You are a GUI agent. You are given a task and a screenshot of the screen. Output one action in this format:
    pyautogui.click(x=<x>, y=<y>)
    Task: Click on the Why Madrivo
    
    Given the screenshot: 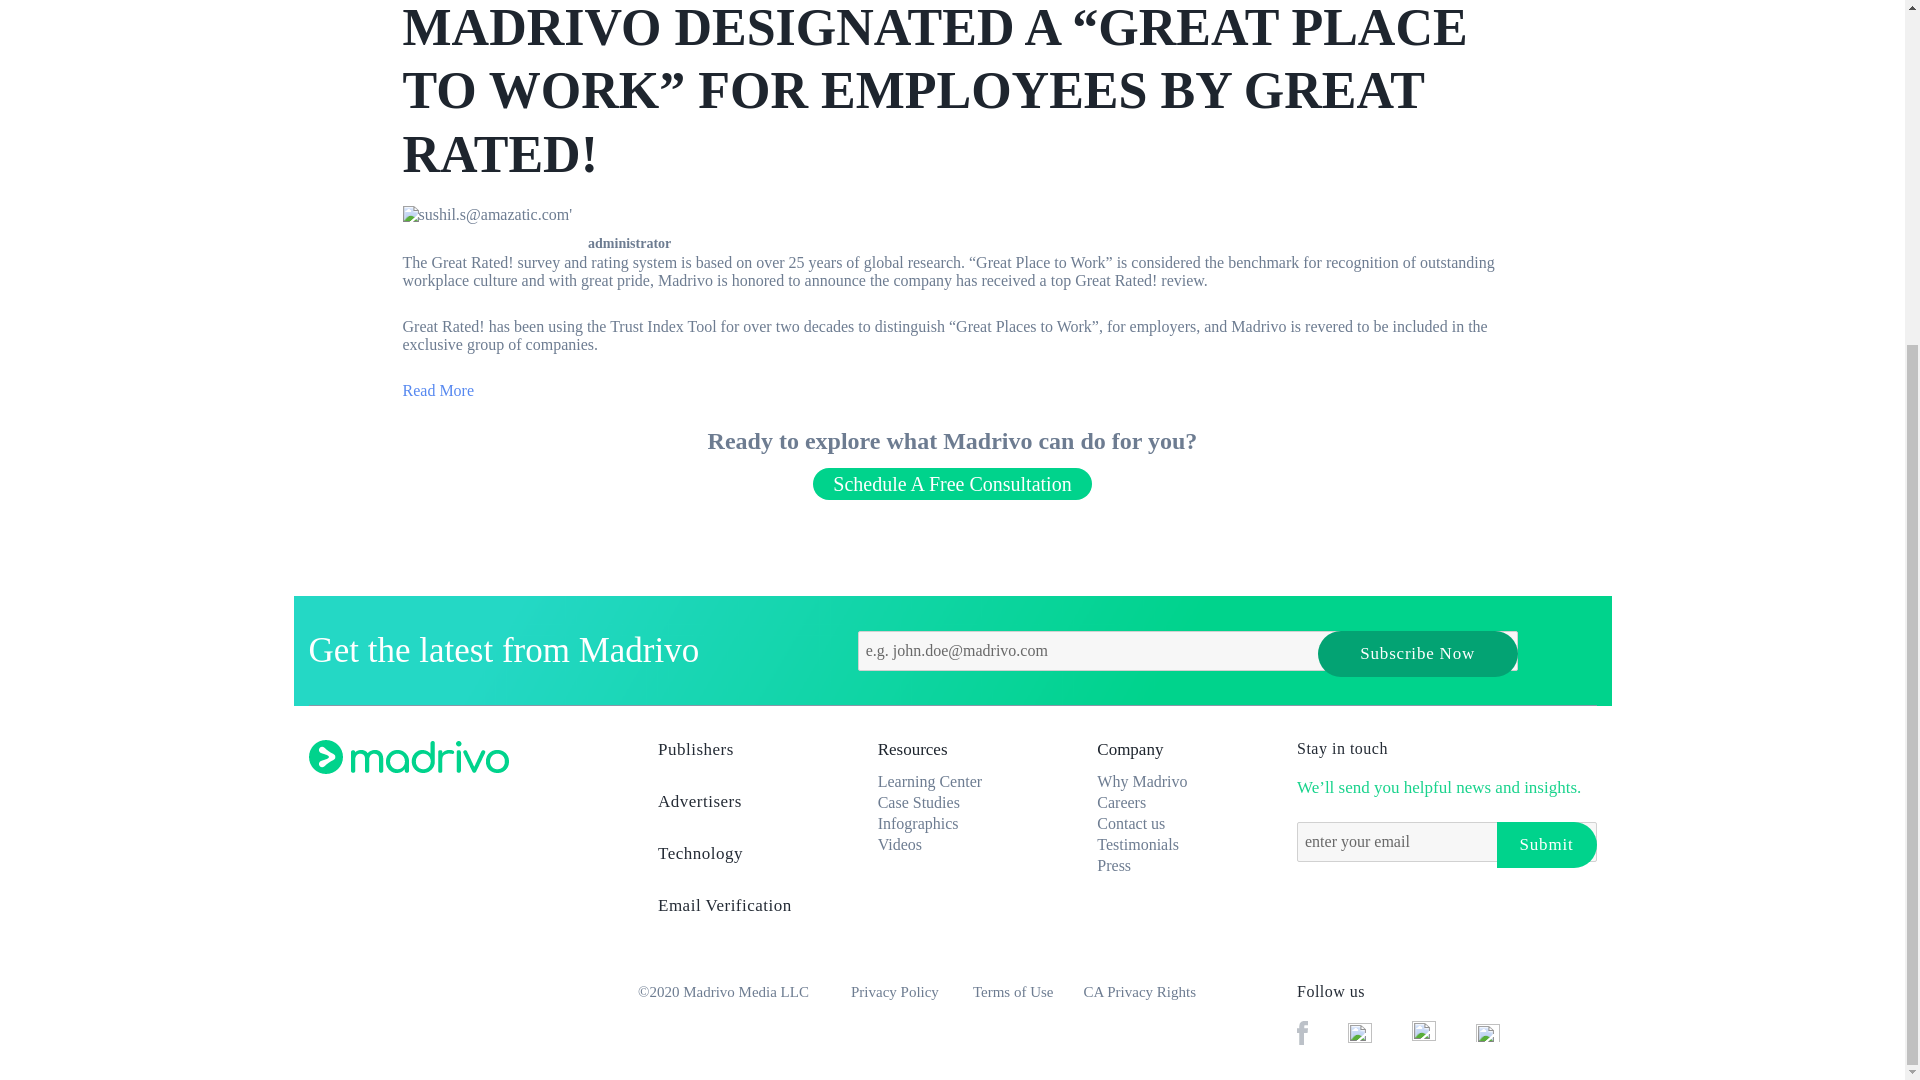 What is the action you would take?
    pyautogui.click(x=1141, y=781)
    